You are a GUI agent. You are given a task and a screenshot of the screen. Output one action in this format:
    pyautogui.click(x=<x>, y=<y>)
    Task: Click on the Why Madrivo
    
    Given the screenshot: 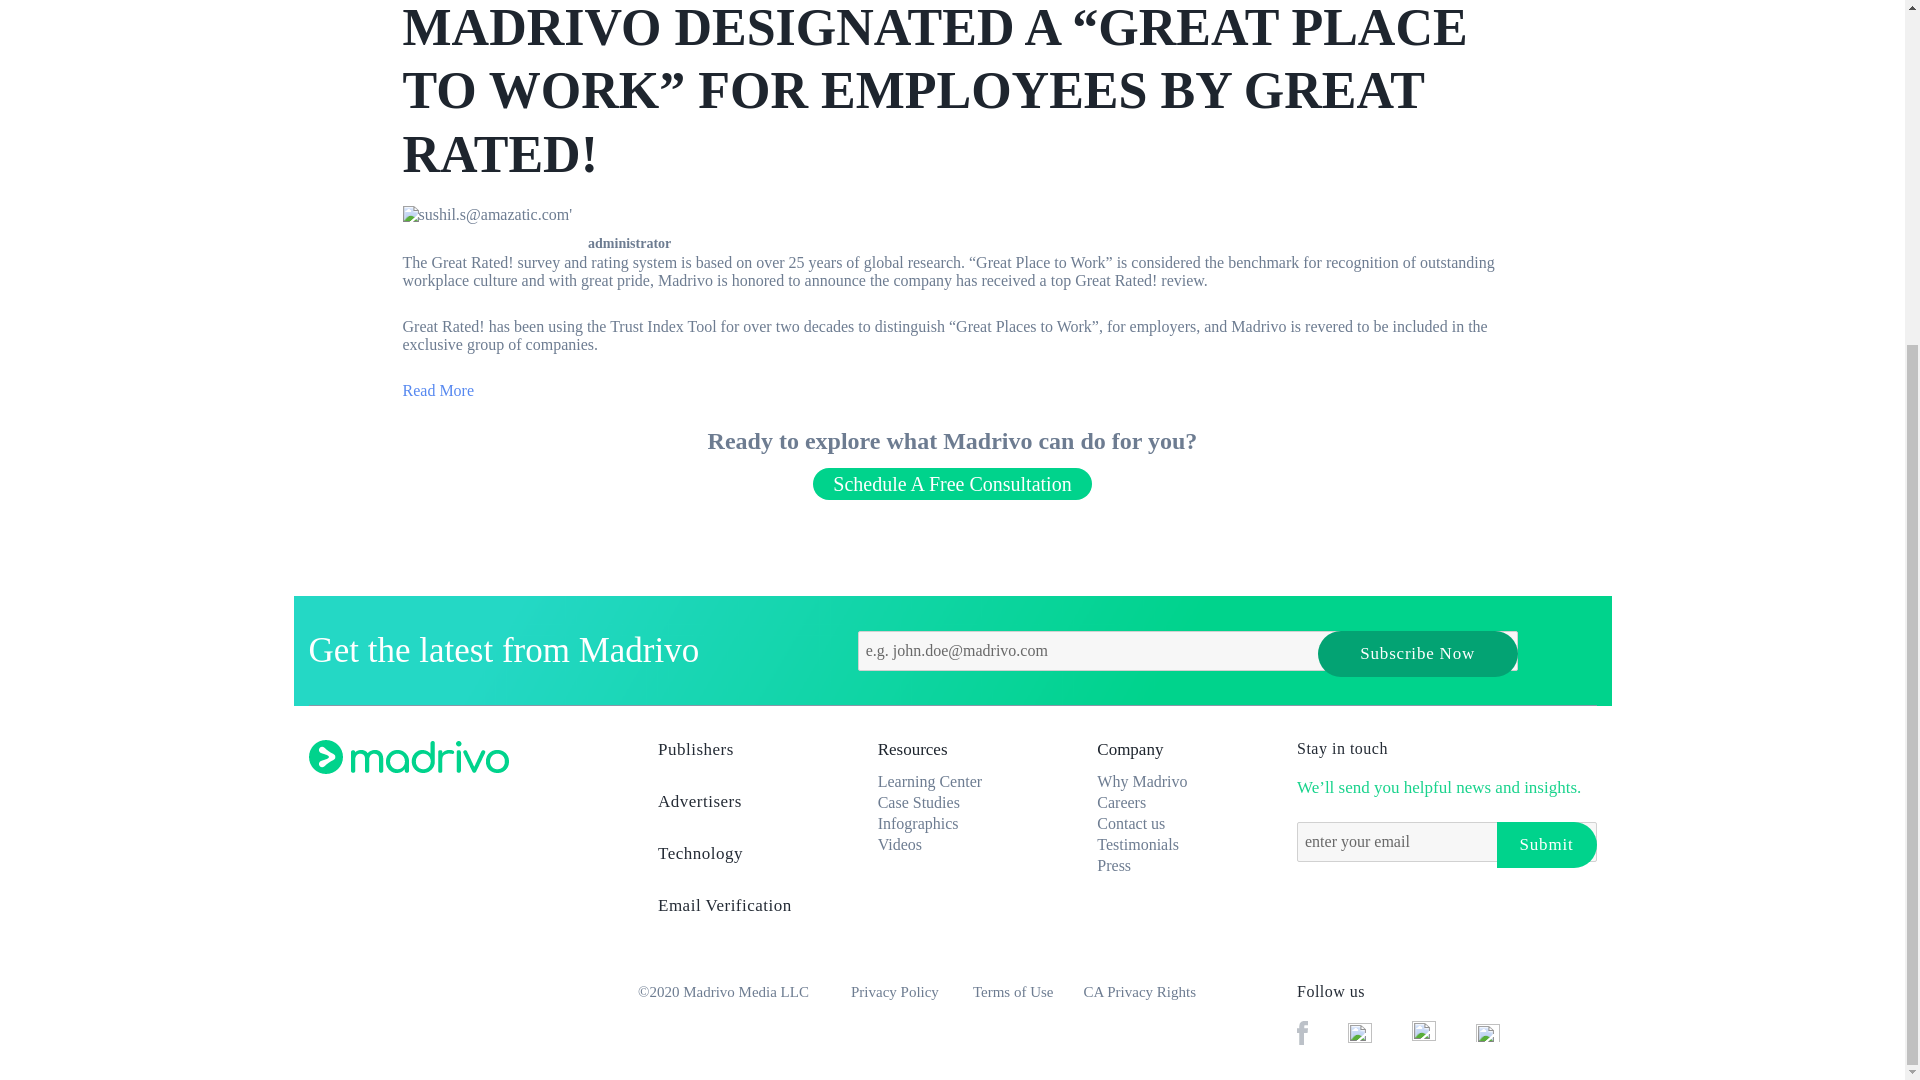 What is the action you would take?
    pyautogui.click(x=1141, y=781)
    